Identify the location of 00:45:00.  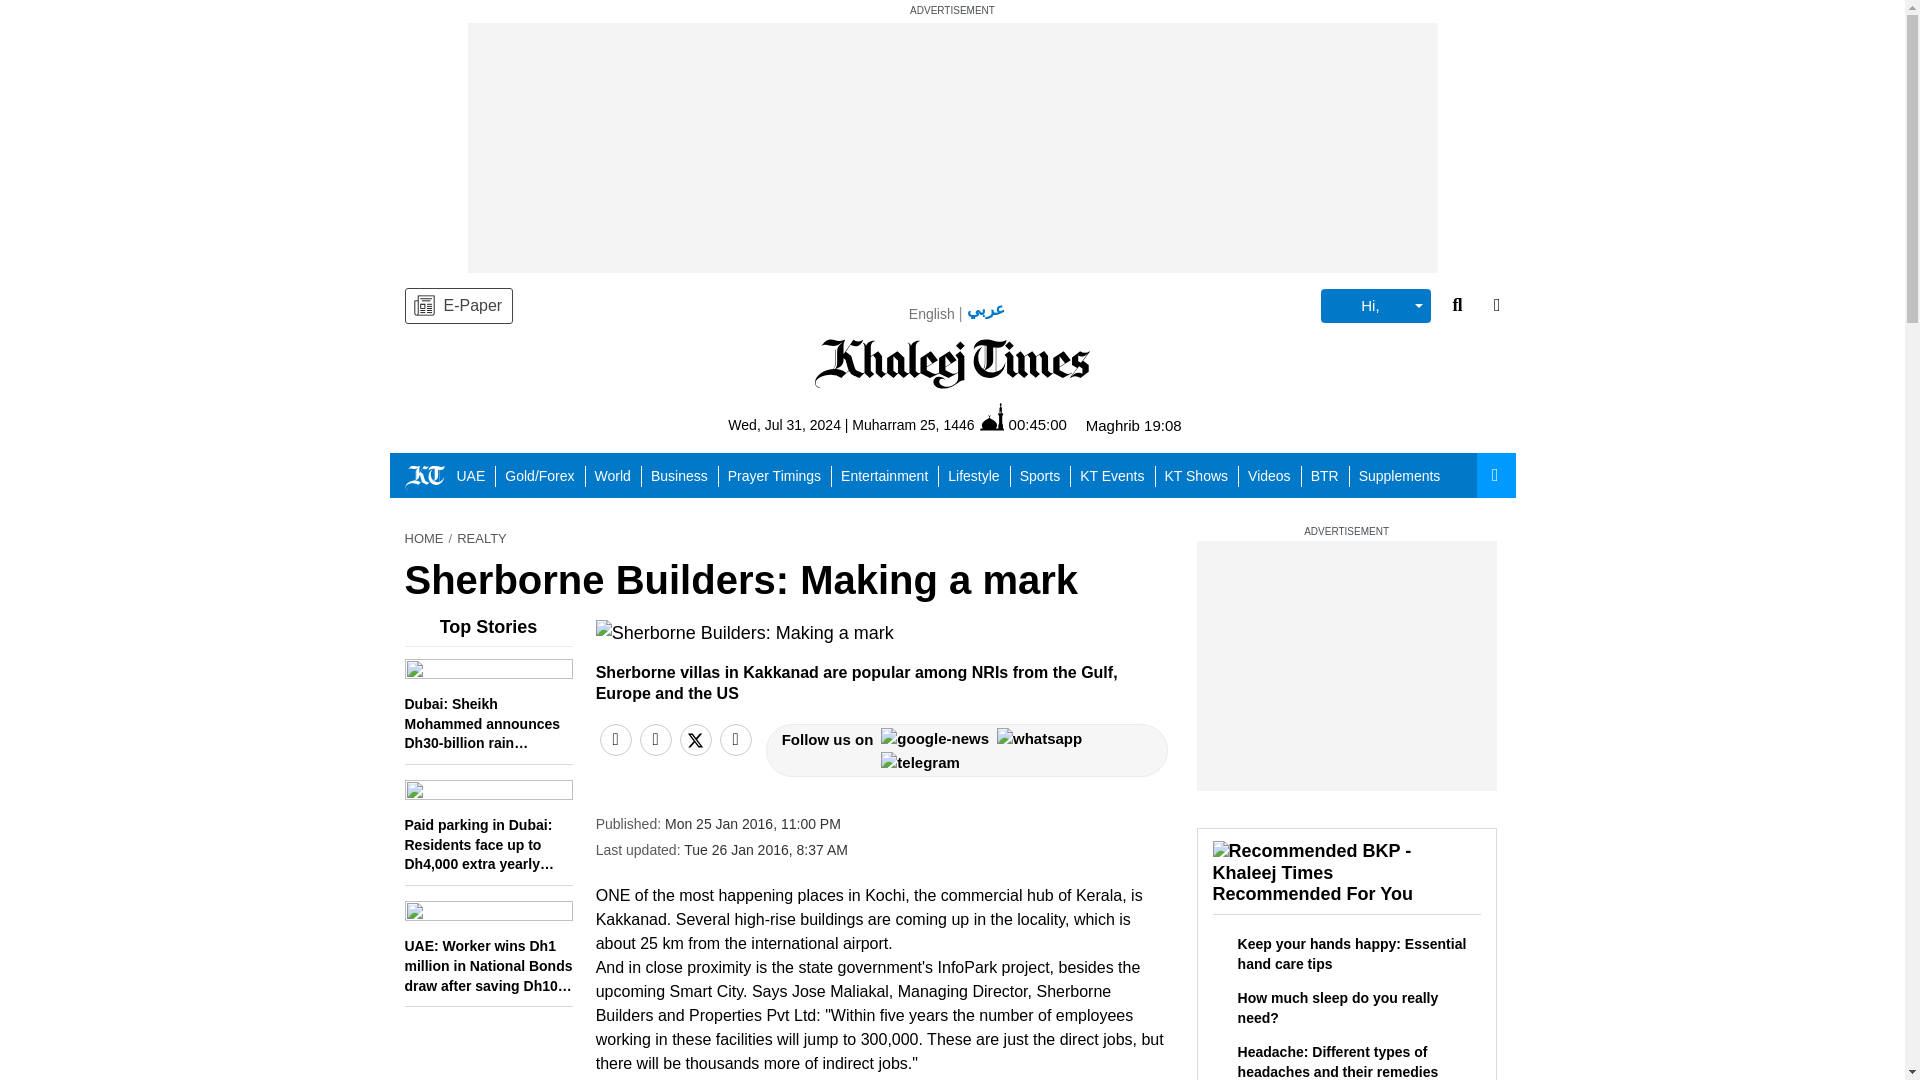
(1023, 424).